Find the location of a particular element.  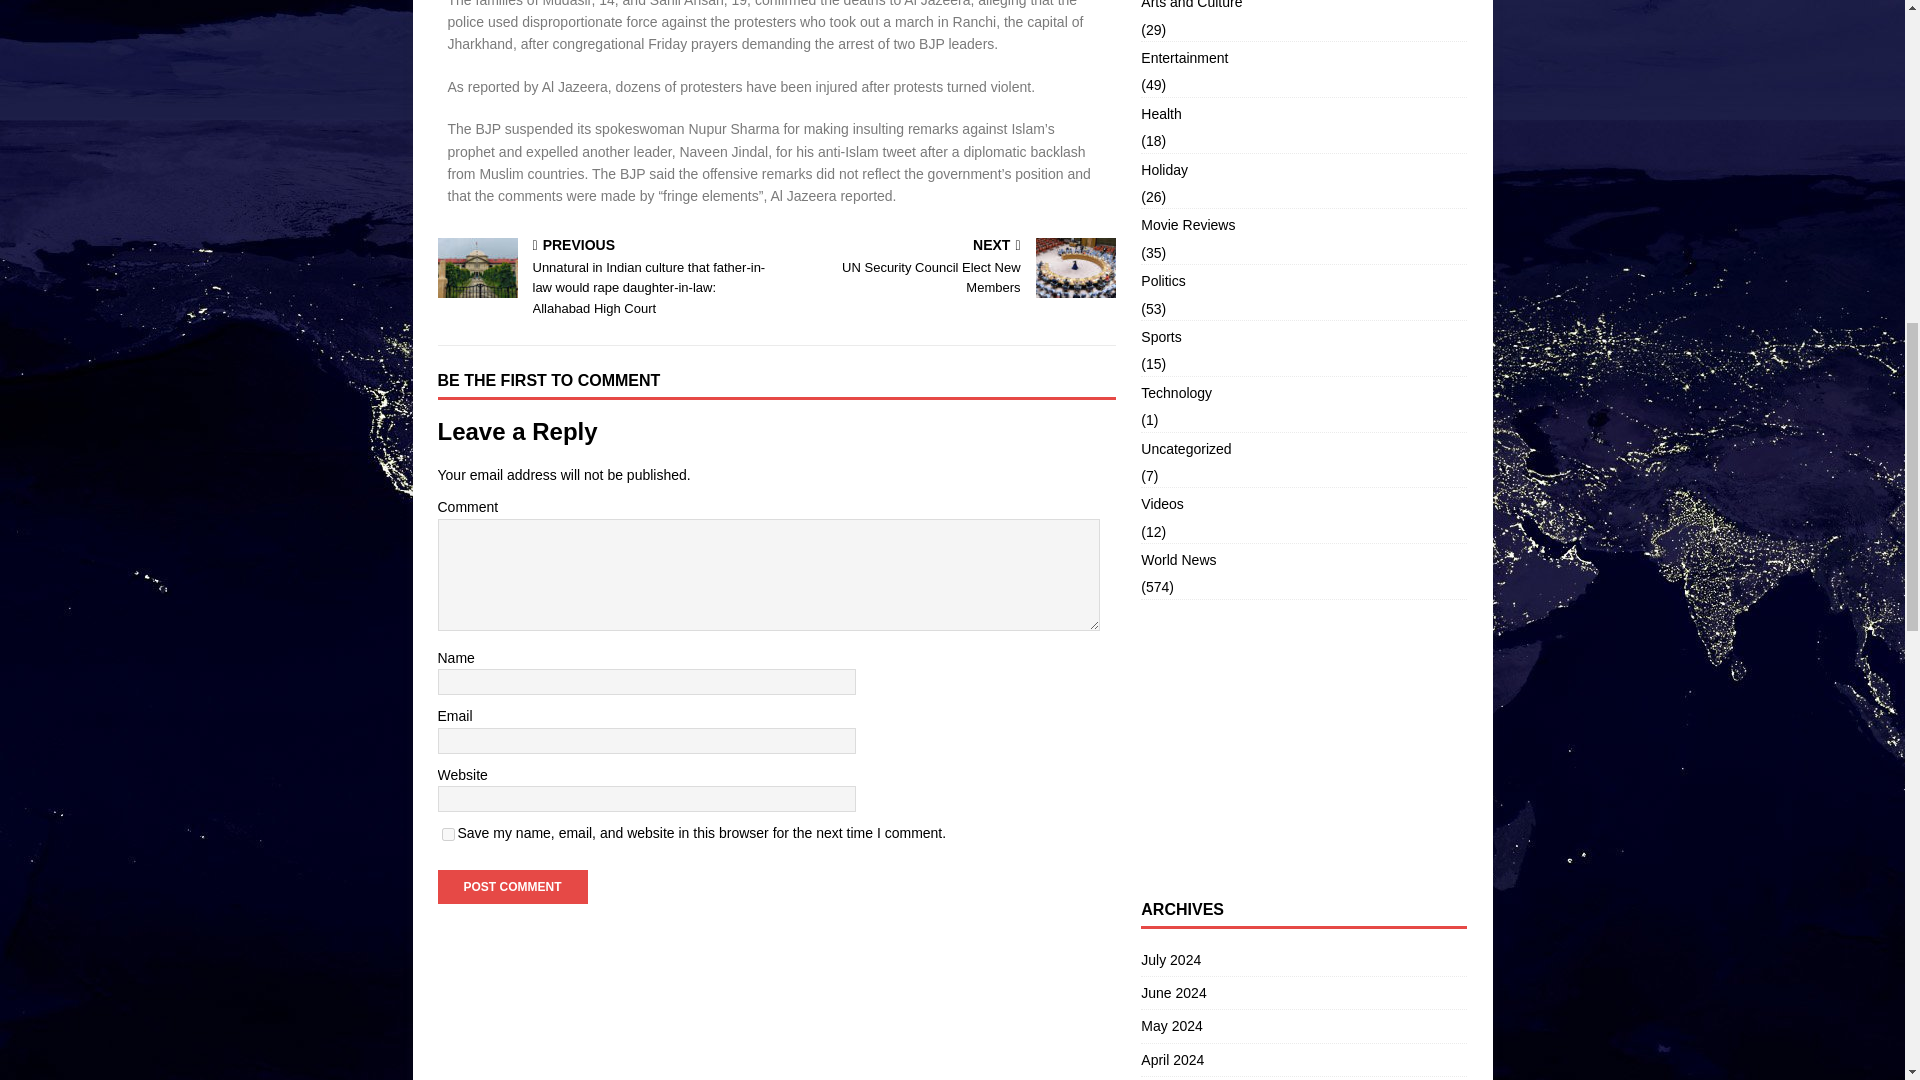

Technology is located at coordinates (1303, 392).